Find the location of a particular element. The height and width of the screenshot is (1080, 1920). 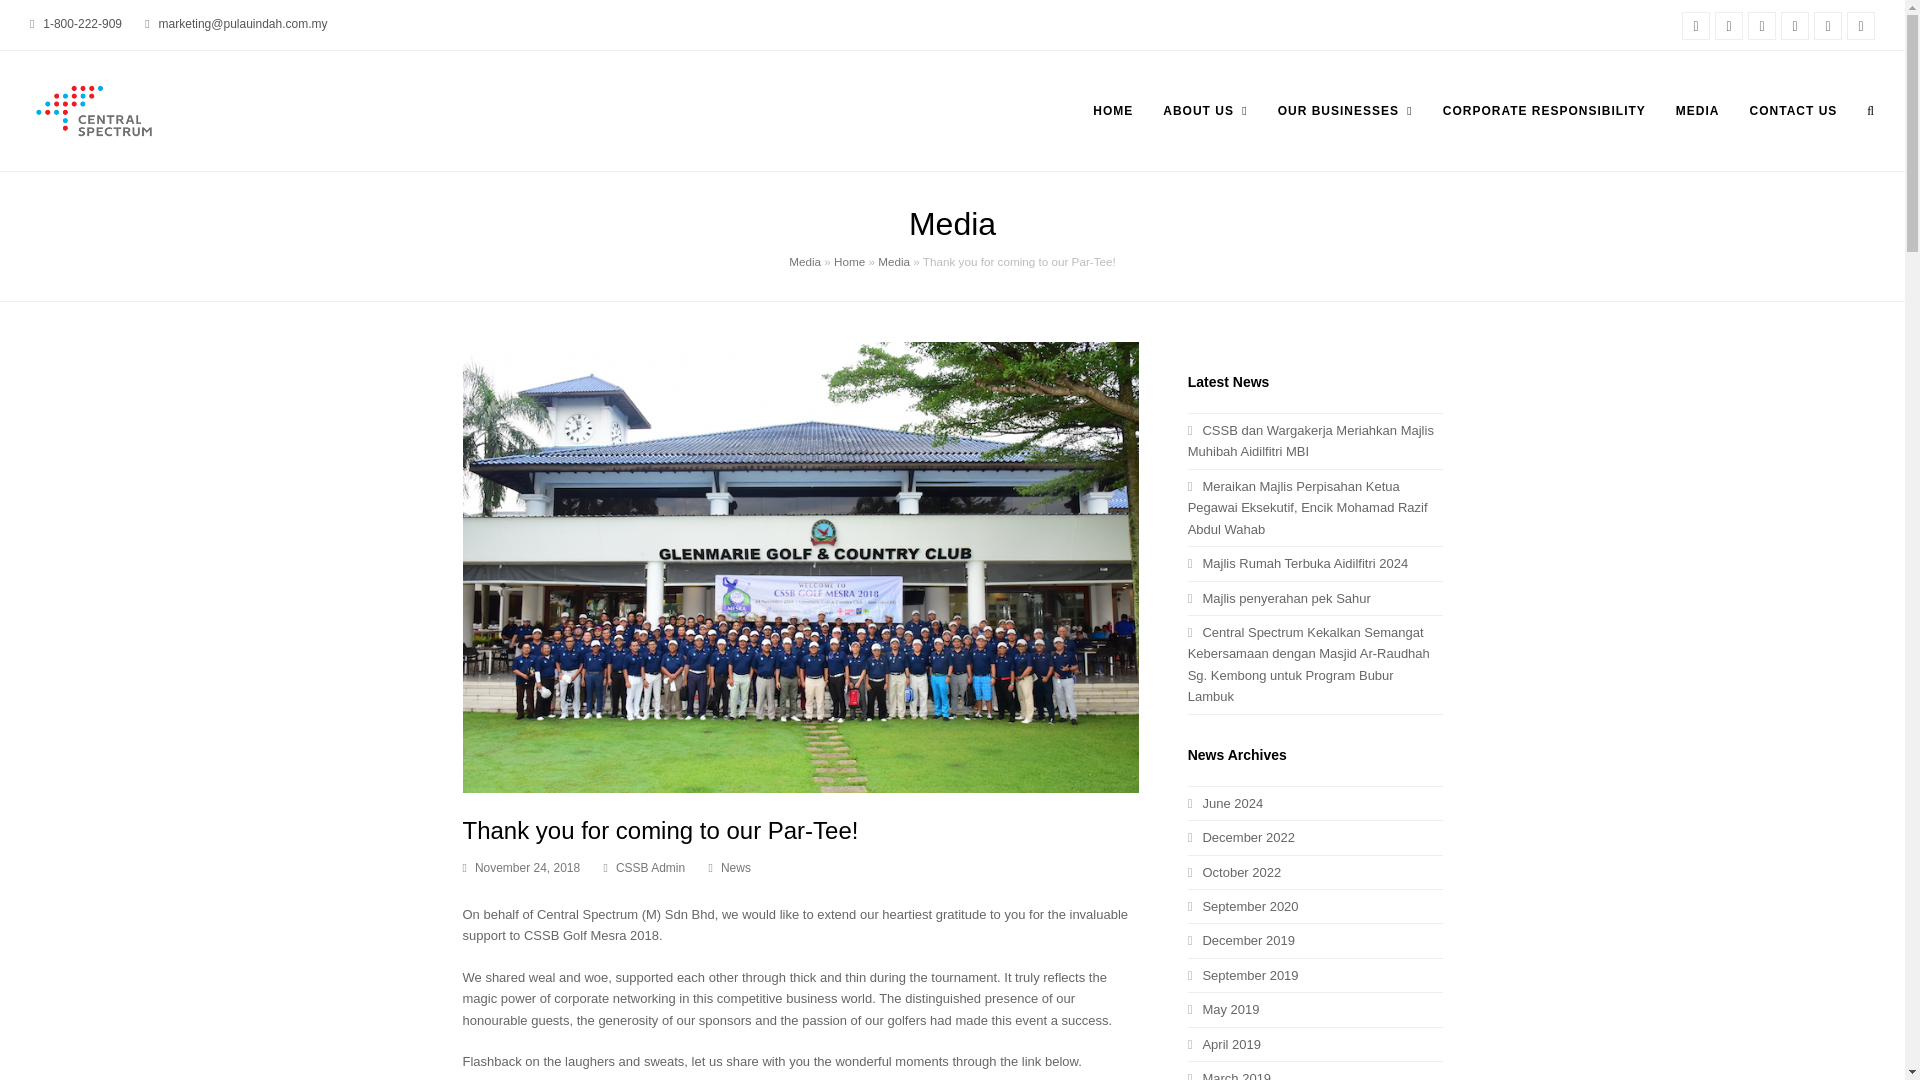

CONTACT US is located at coordinates (1794, 111).